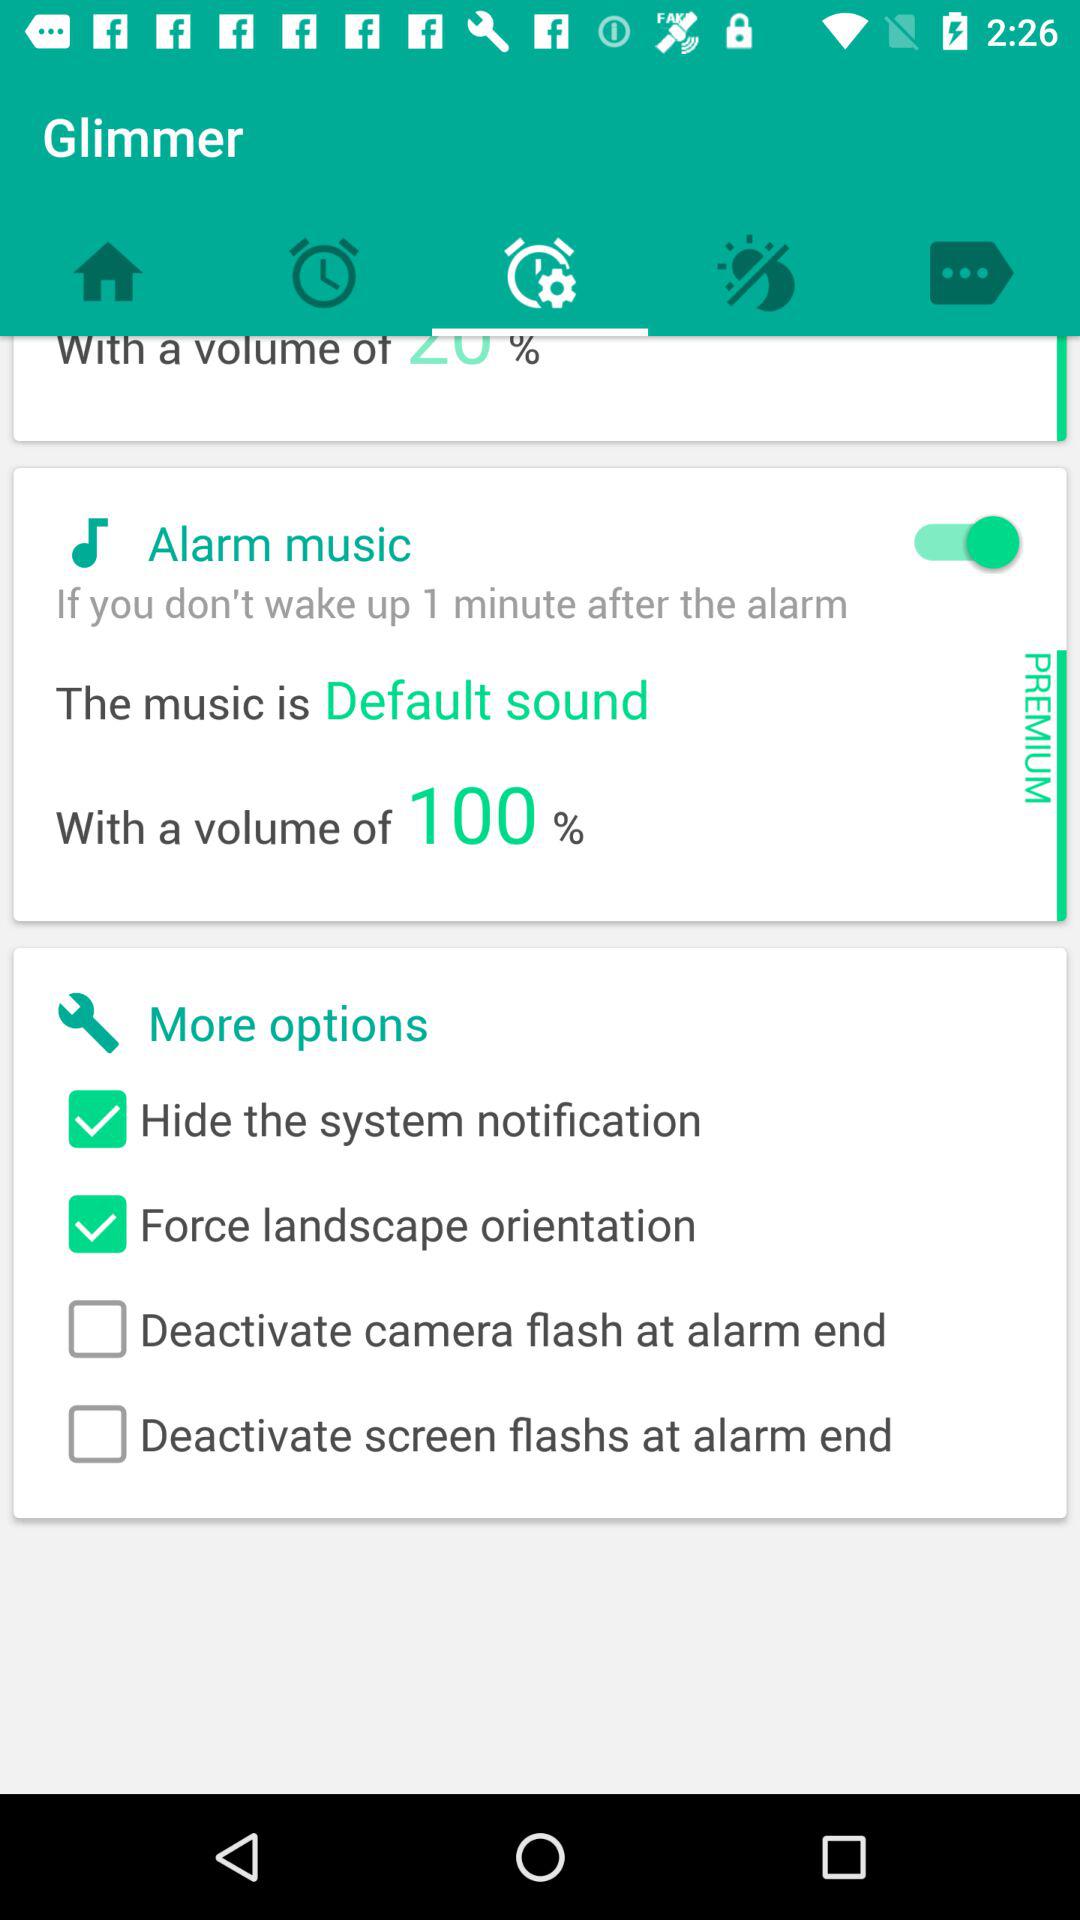  Describe the element at coordinates (540, 1119) in the screenshot. I see `flip to hide the system` at that location.